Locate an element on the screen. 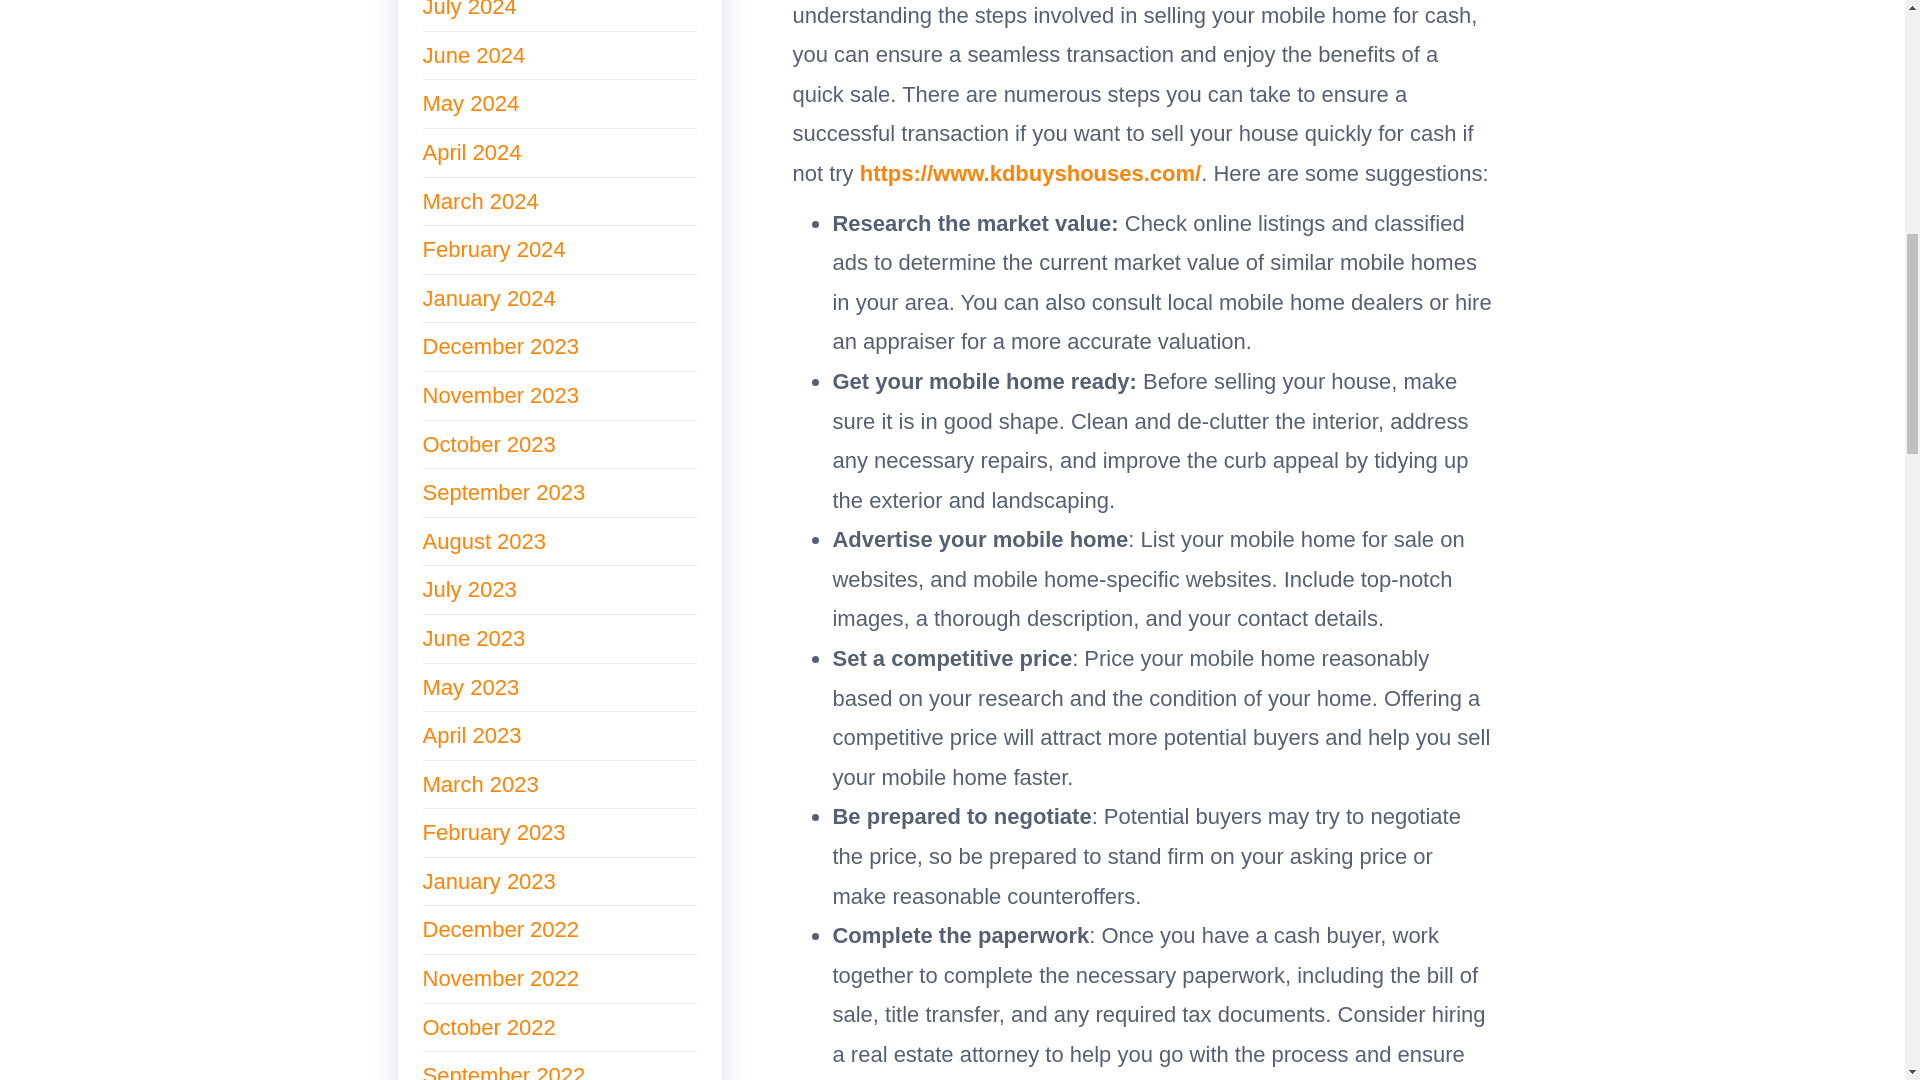 This screenshot has width=1920, height=1080. December 2022 is located at coordinates (500, 928).